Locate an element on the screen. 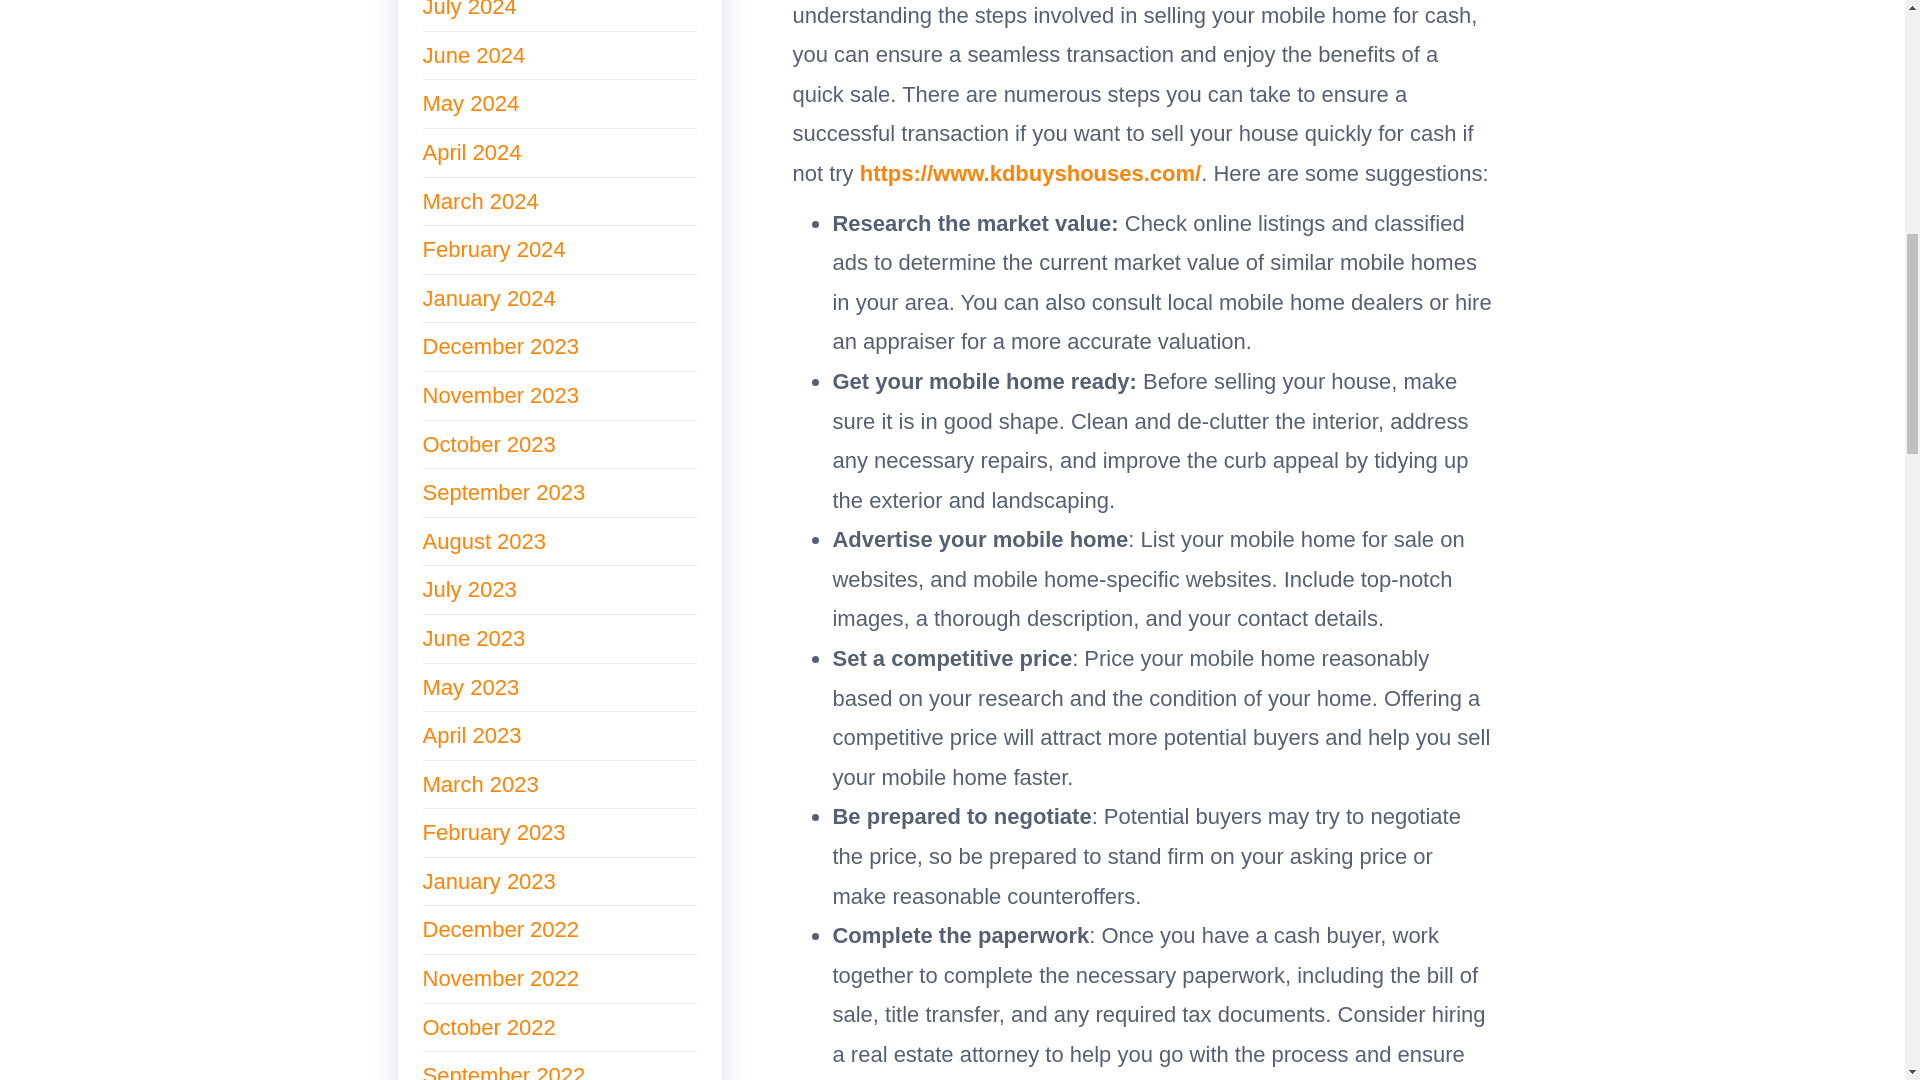 This screenshot has width=1920, height=1080. December 2022 is located at coordinates (500, 928).